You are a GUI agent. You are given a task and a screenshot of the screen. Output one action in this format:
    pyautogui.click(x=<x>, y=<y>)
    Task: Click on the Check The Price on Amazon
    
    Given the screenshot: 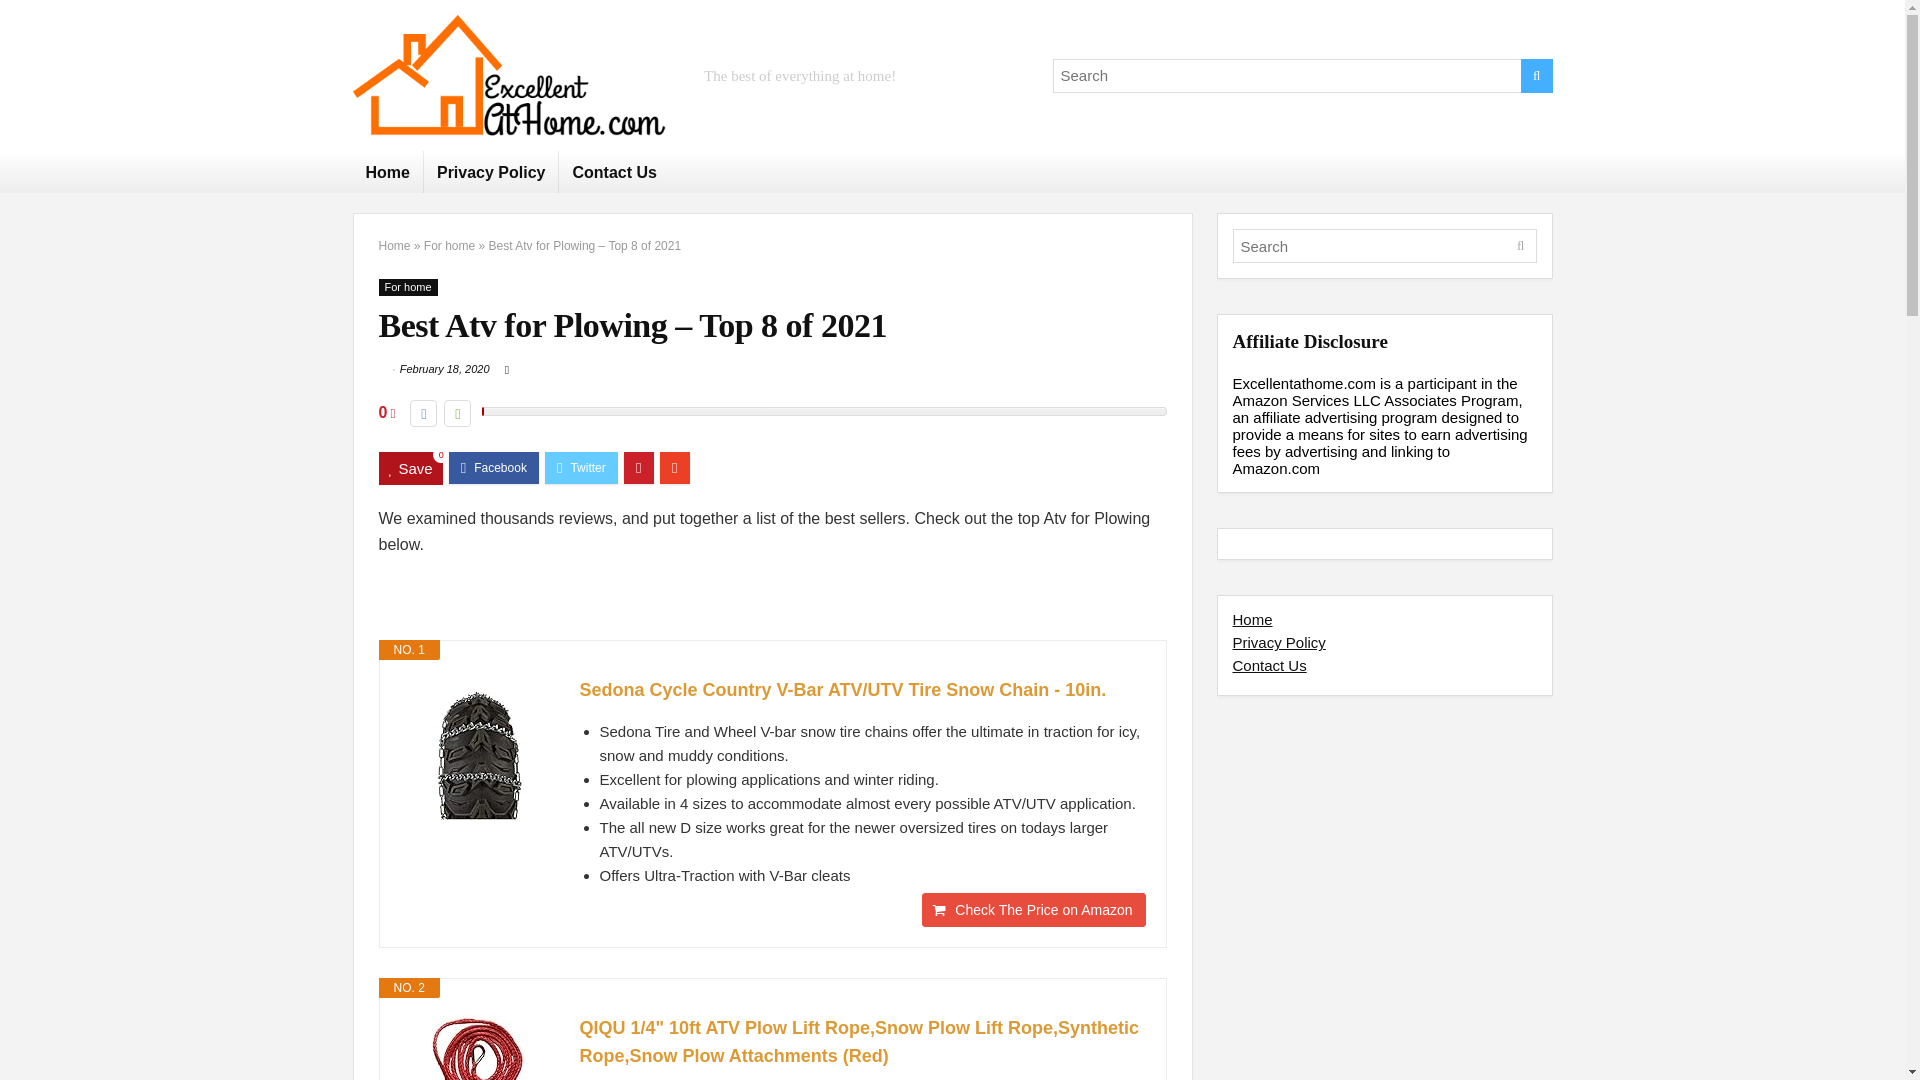 What is the action you would take?
    pyautogui.click(x=1032, y=910)
    